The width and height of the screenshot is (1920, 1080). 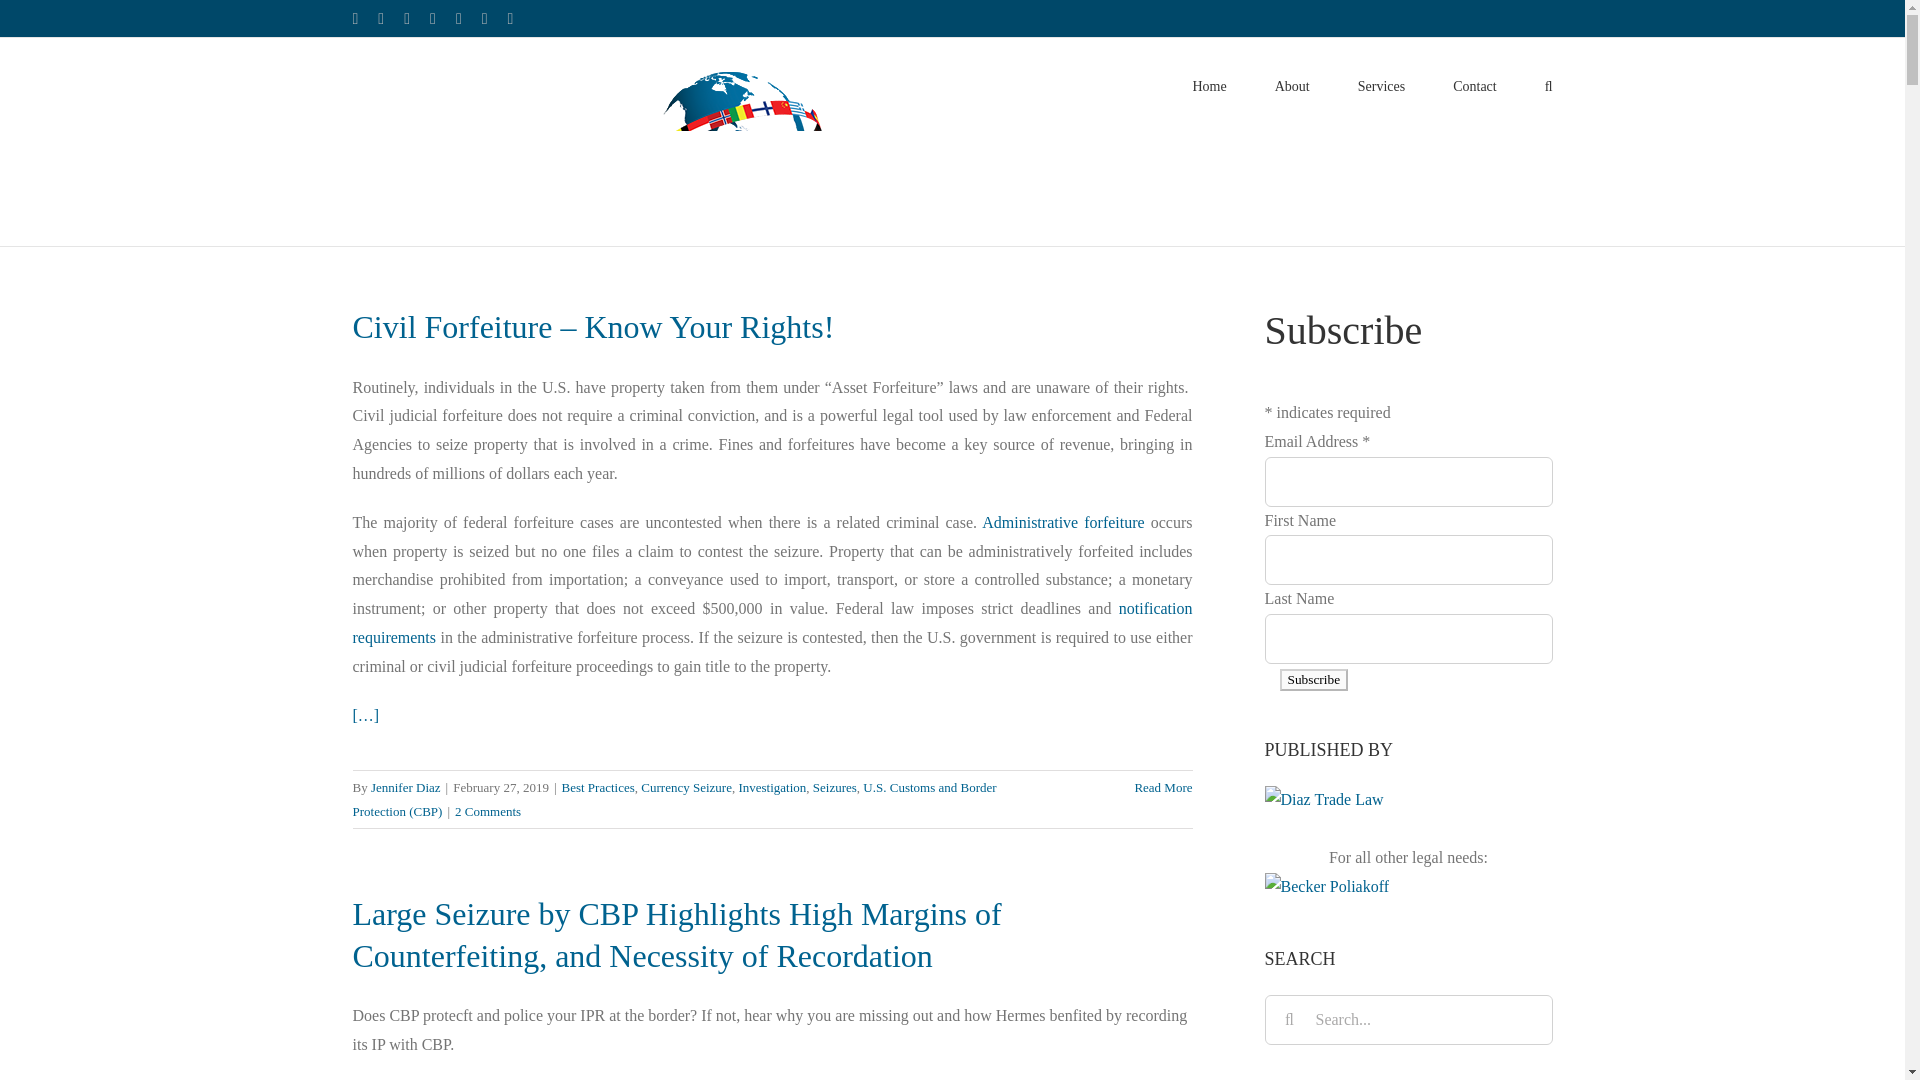 I want to click on notification requirements, so click(x=772, y=622).